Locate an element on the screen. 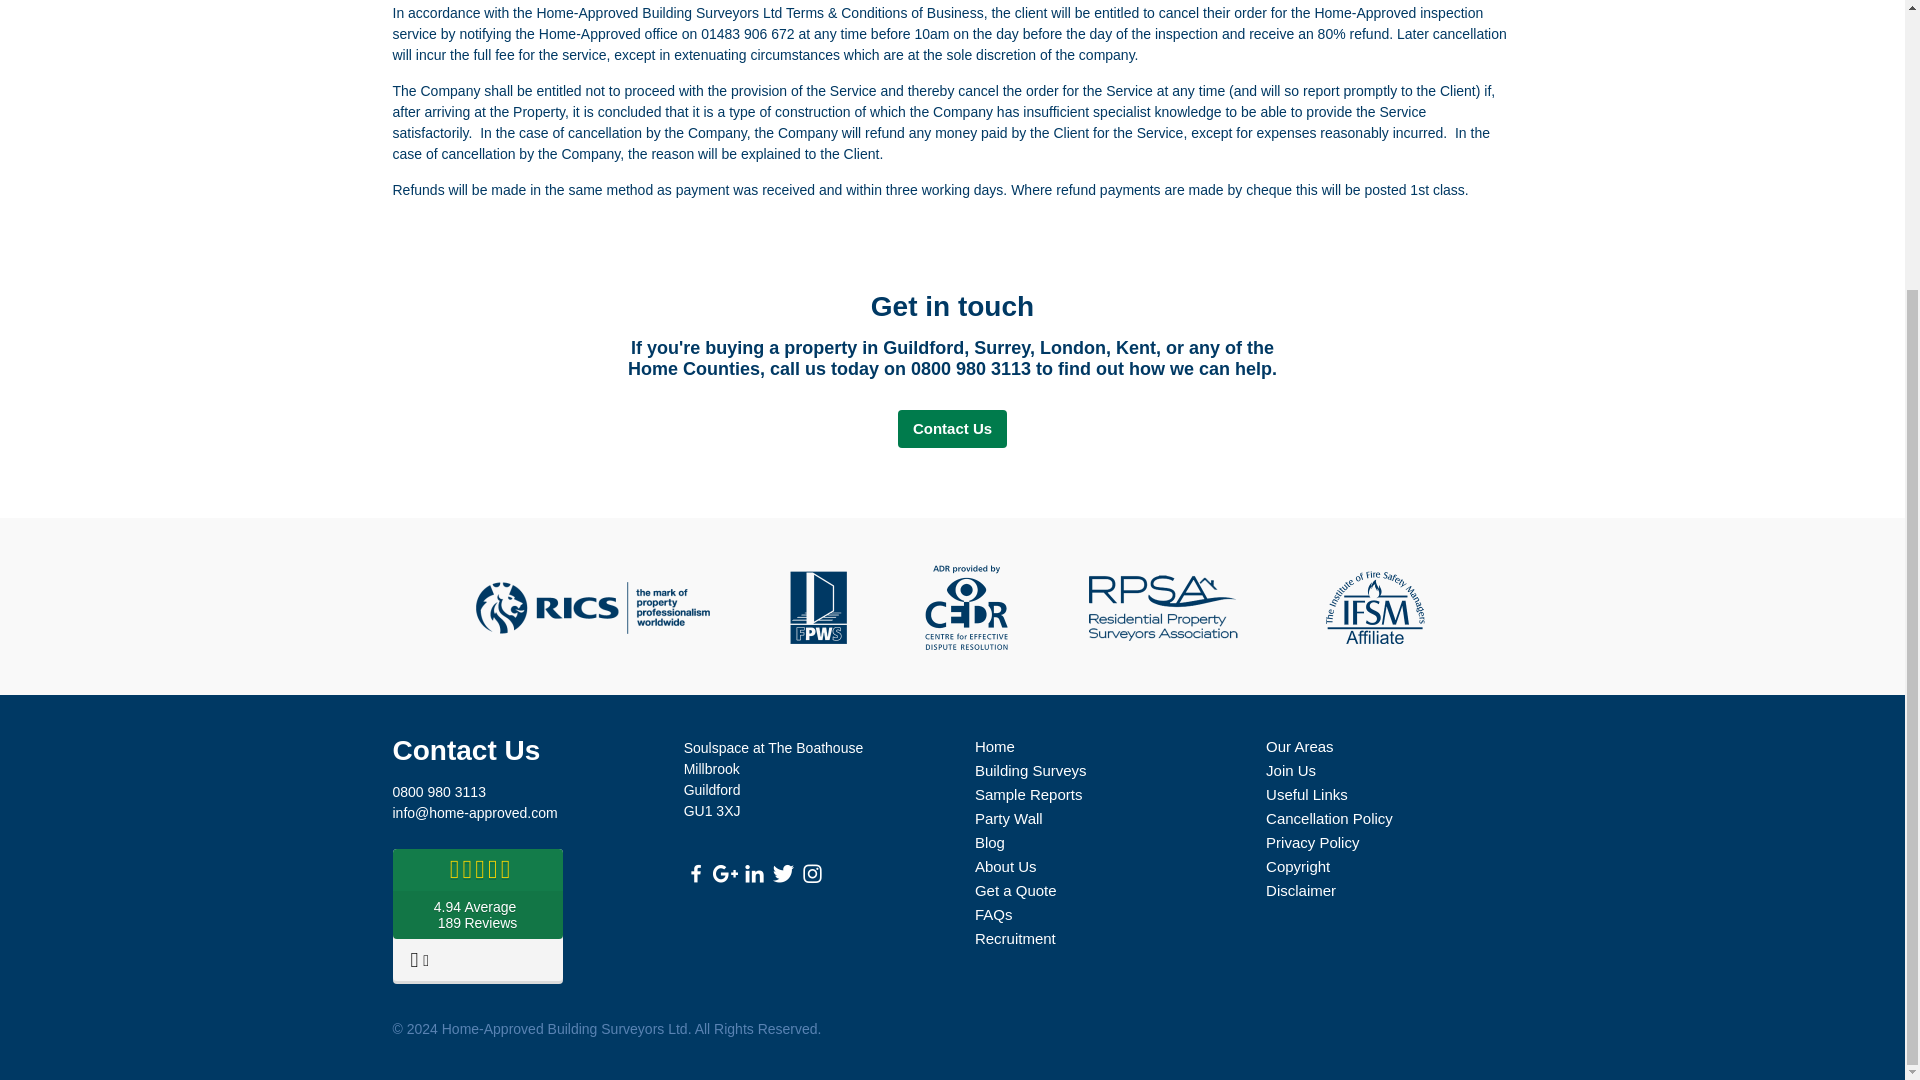 This screenshot has width=1920, height=1080. The Institute of Fire Safety Managers is located at coordinates (1374, 608).